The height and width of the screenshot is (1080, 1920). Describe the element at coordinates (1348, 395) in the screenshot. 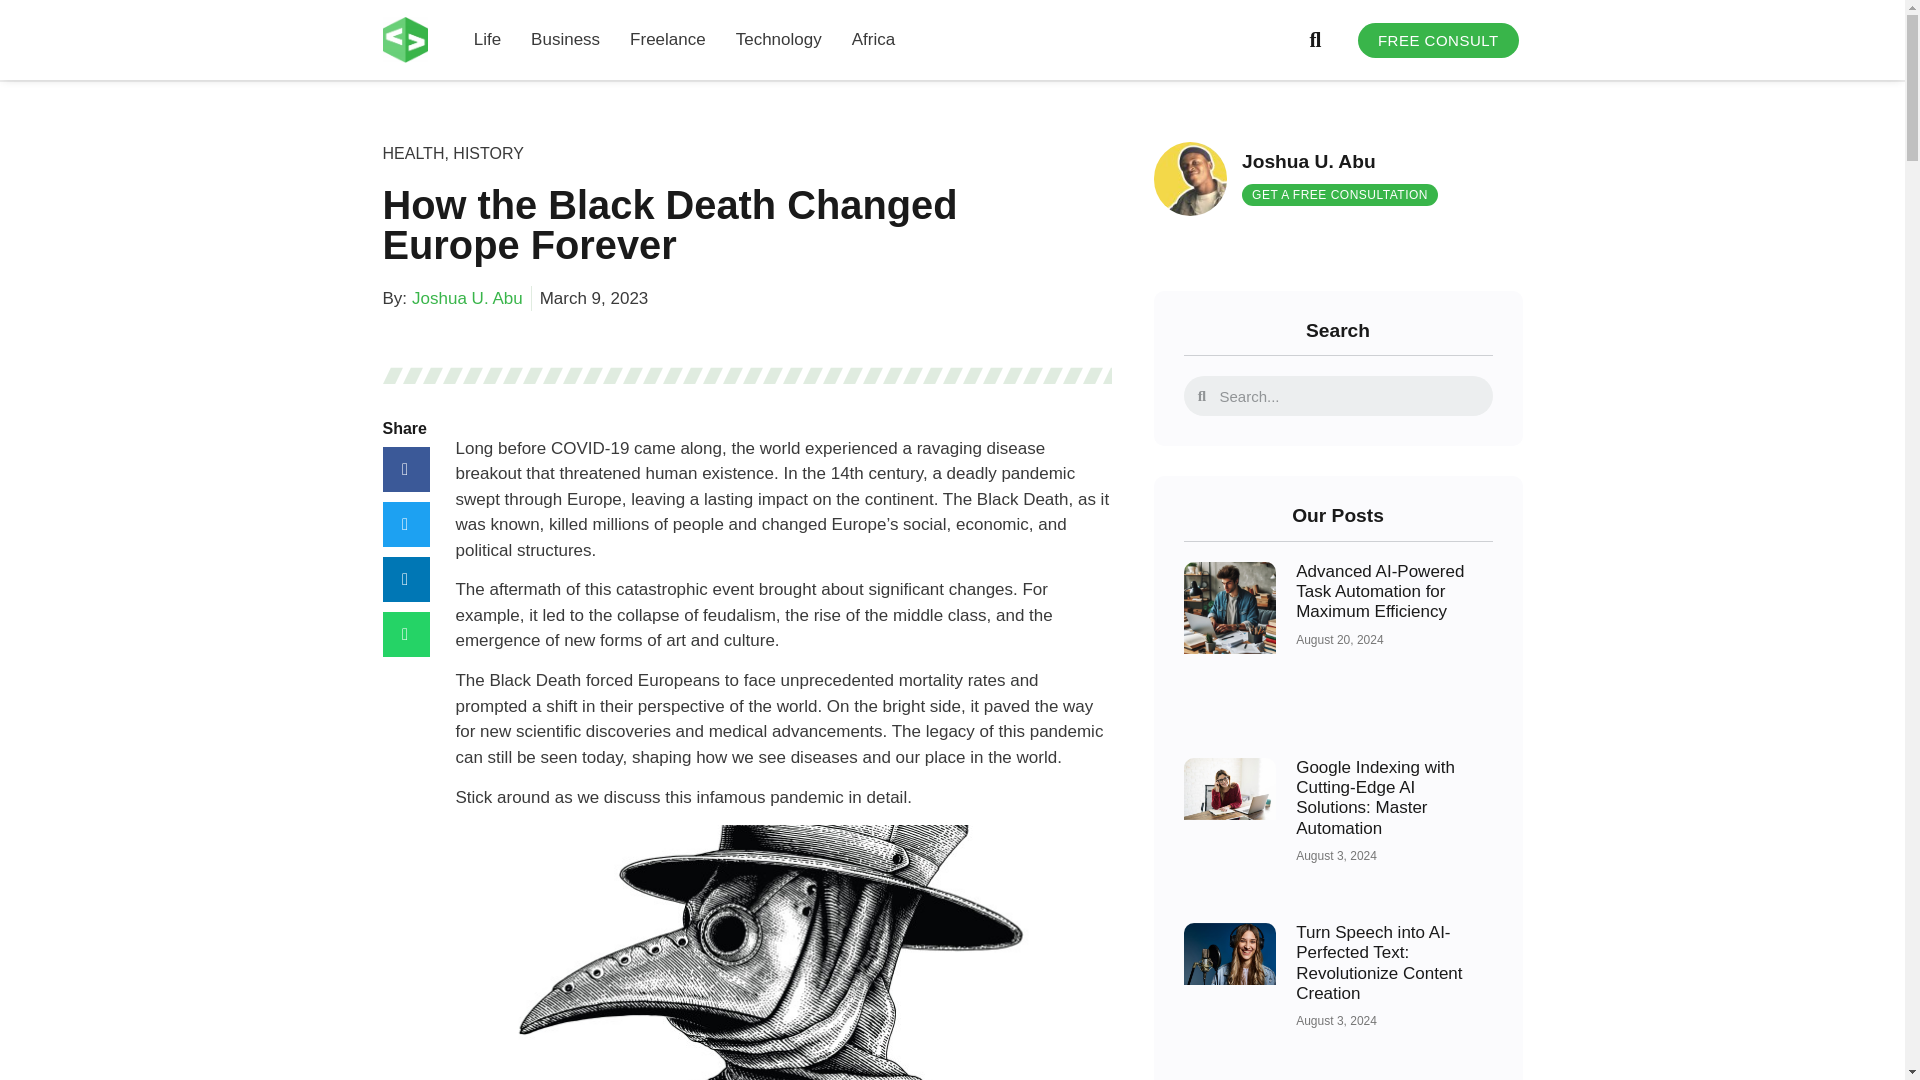

I see `Search` at that location.